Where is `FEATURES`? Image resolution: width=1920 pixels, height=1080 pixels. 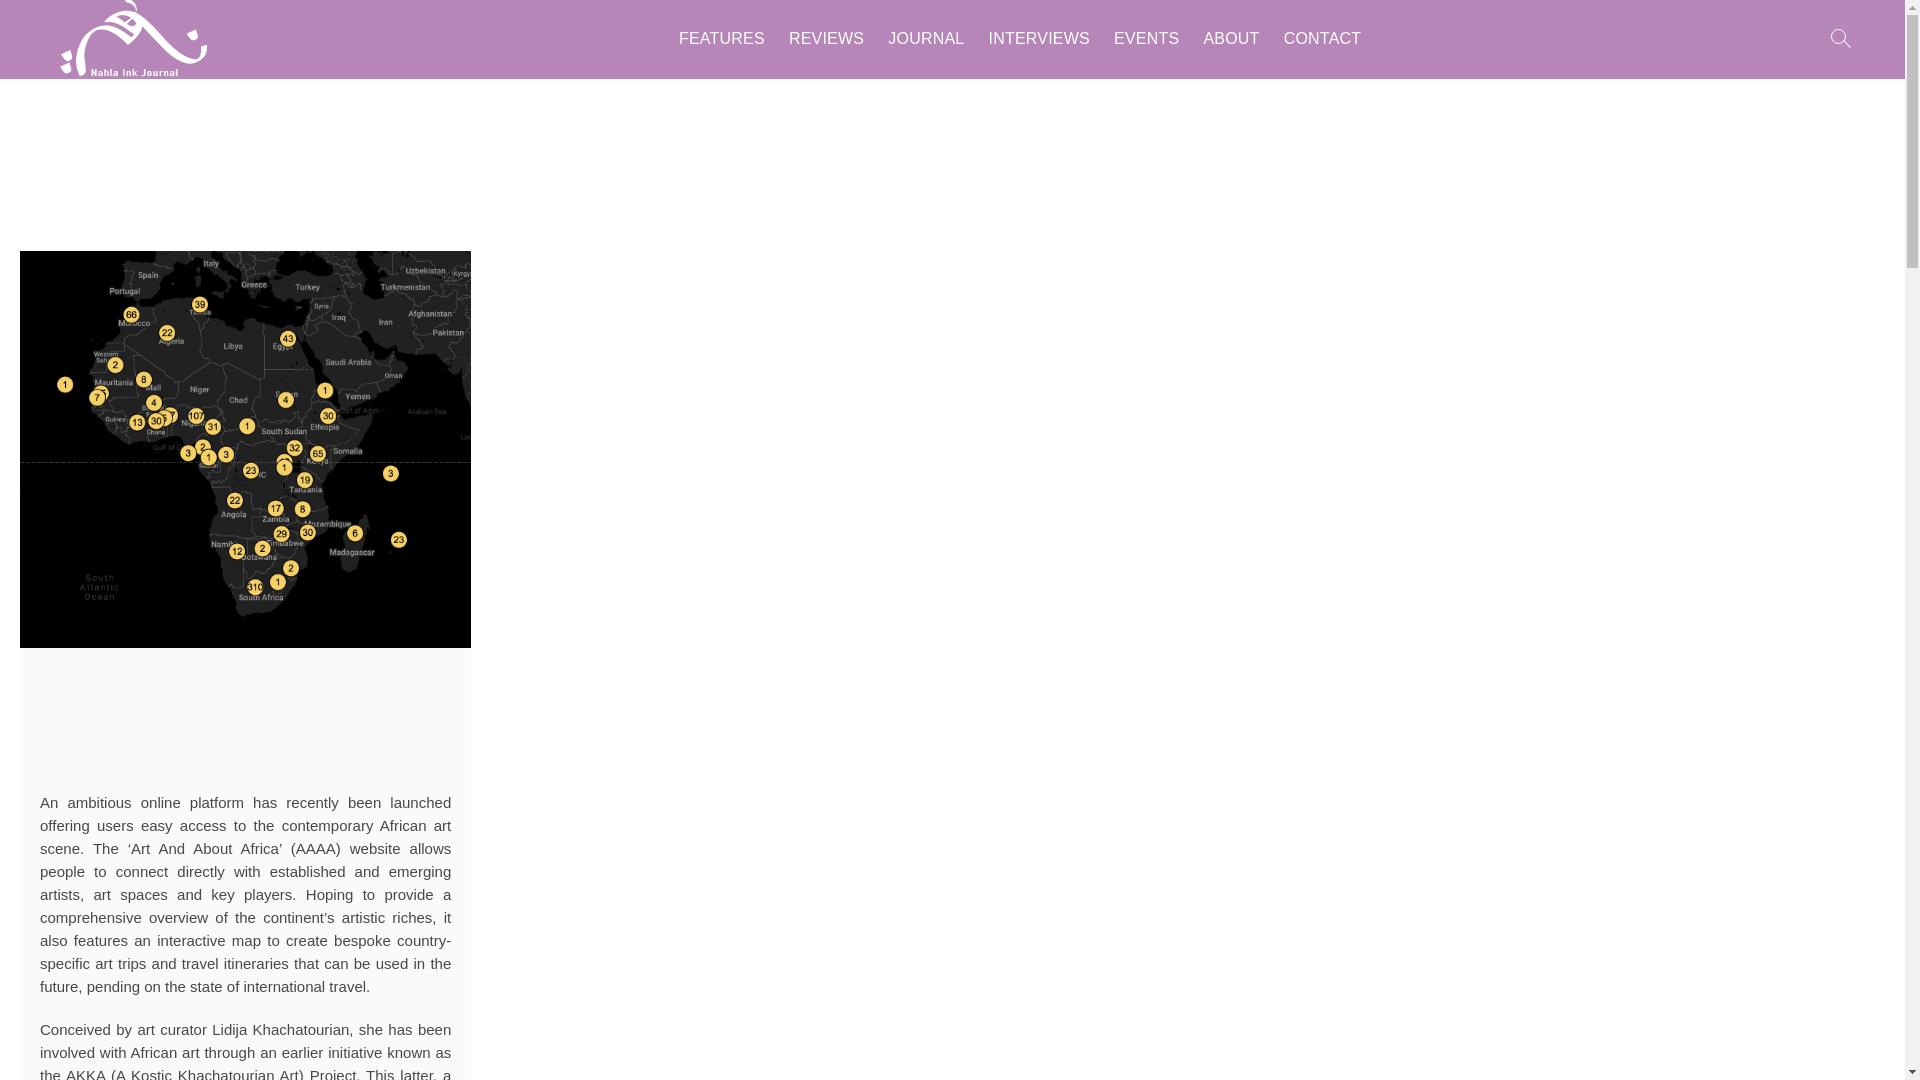
FEATURES is located at coordinates (722, 38).